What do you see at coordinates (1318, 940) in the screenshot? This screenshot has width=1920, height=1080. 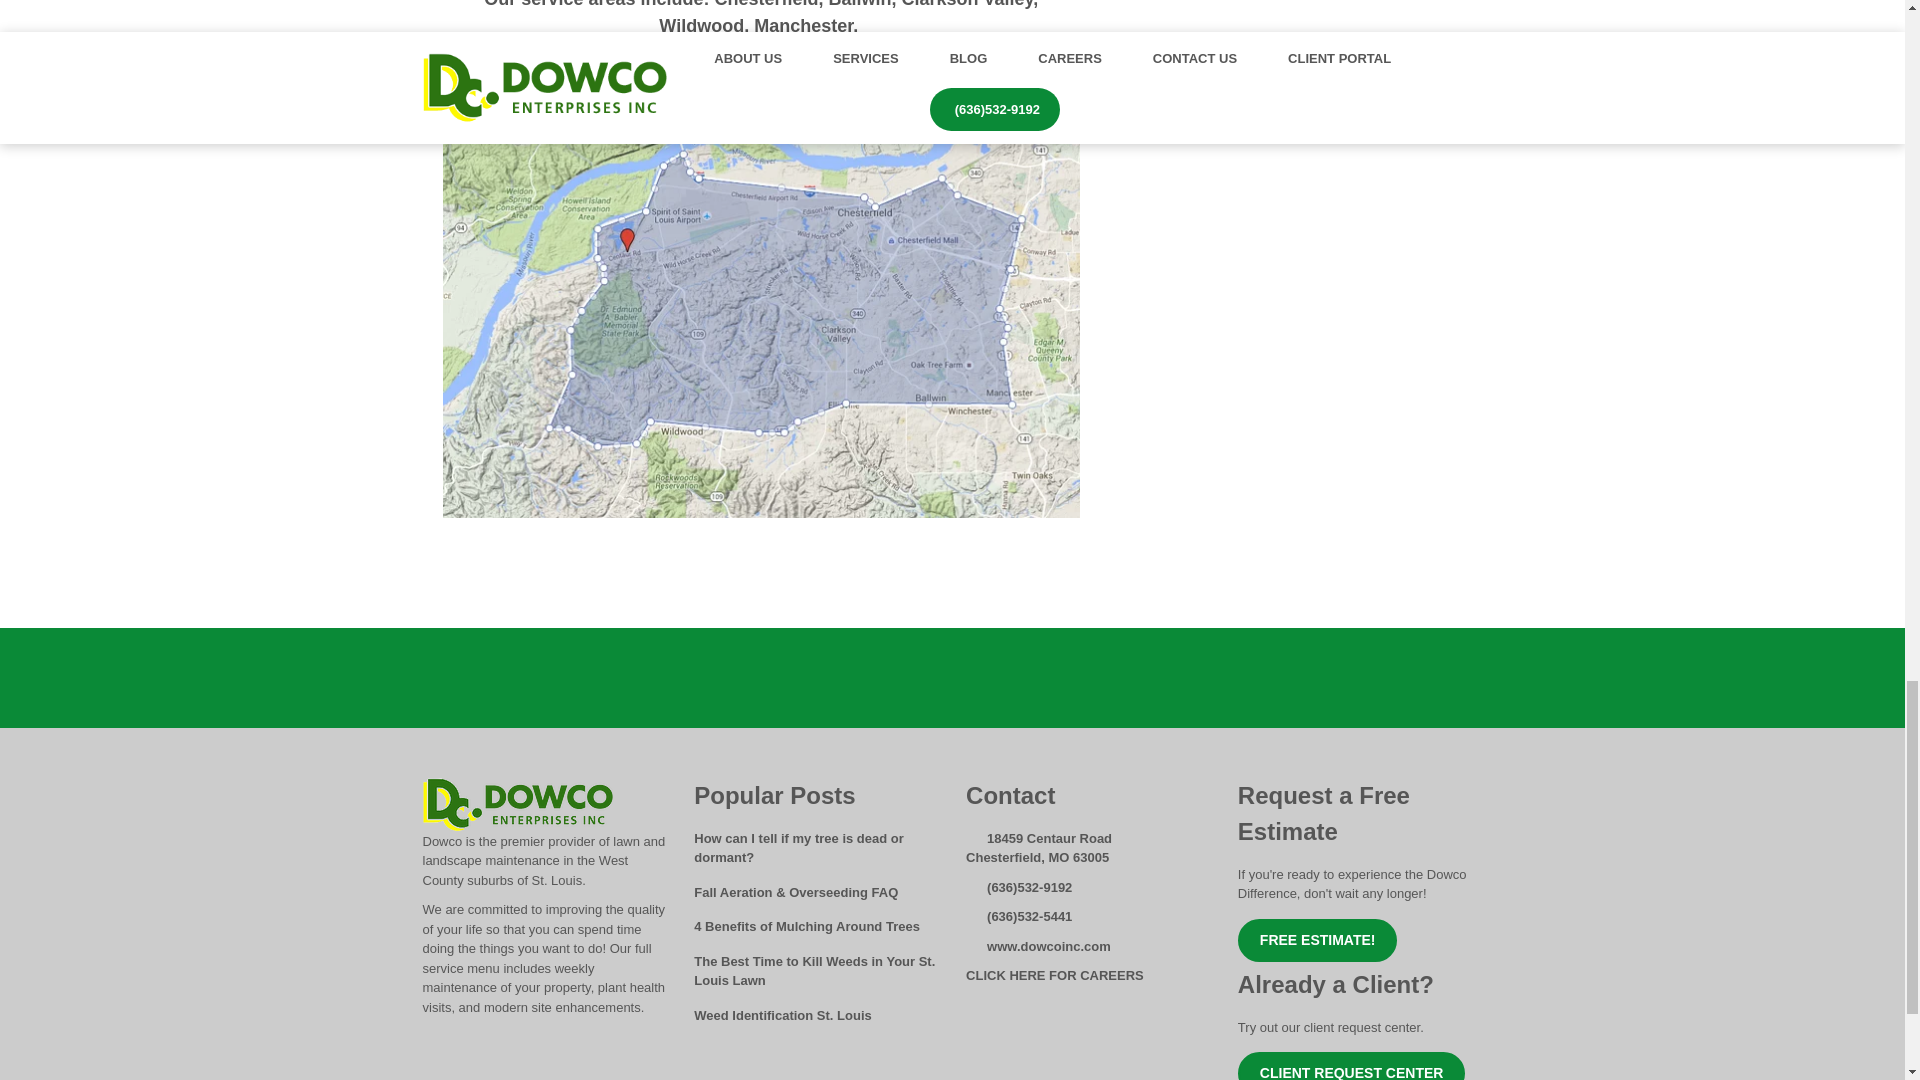 I see `FREE ESTIMATE!` at bounding box center [1318, 940].